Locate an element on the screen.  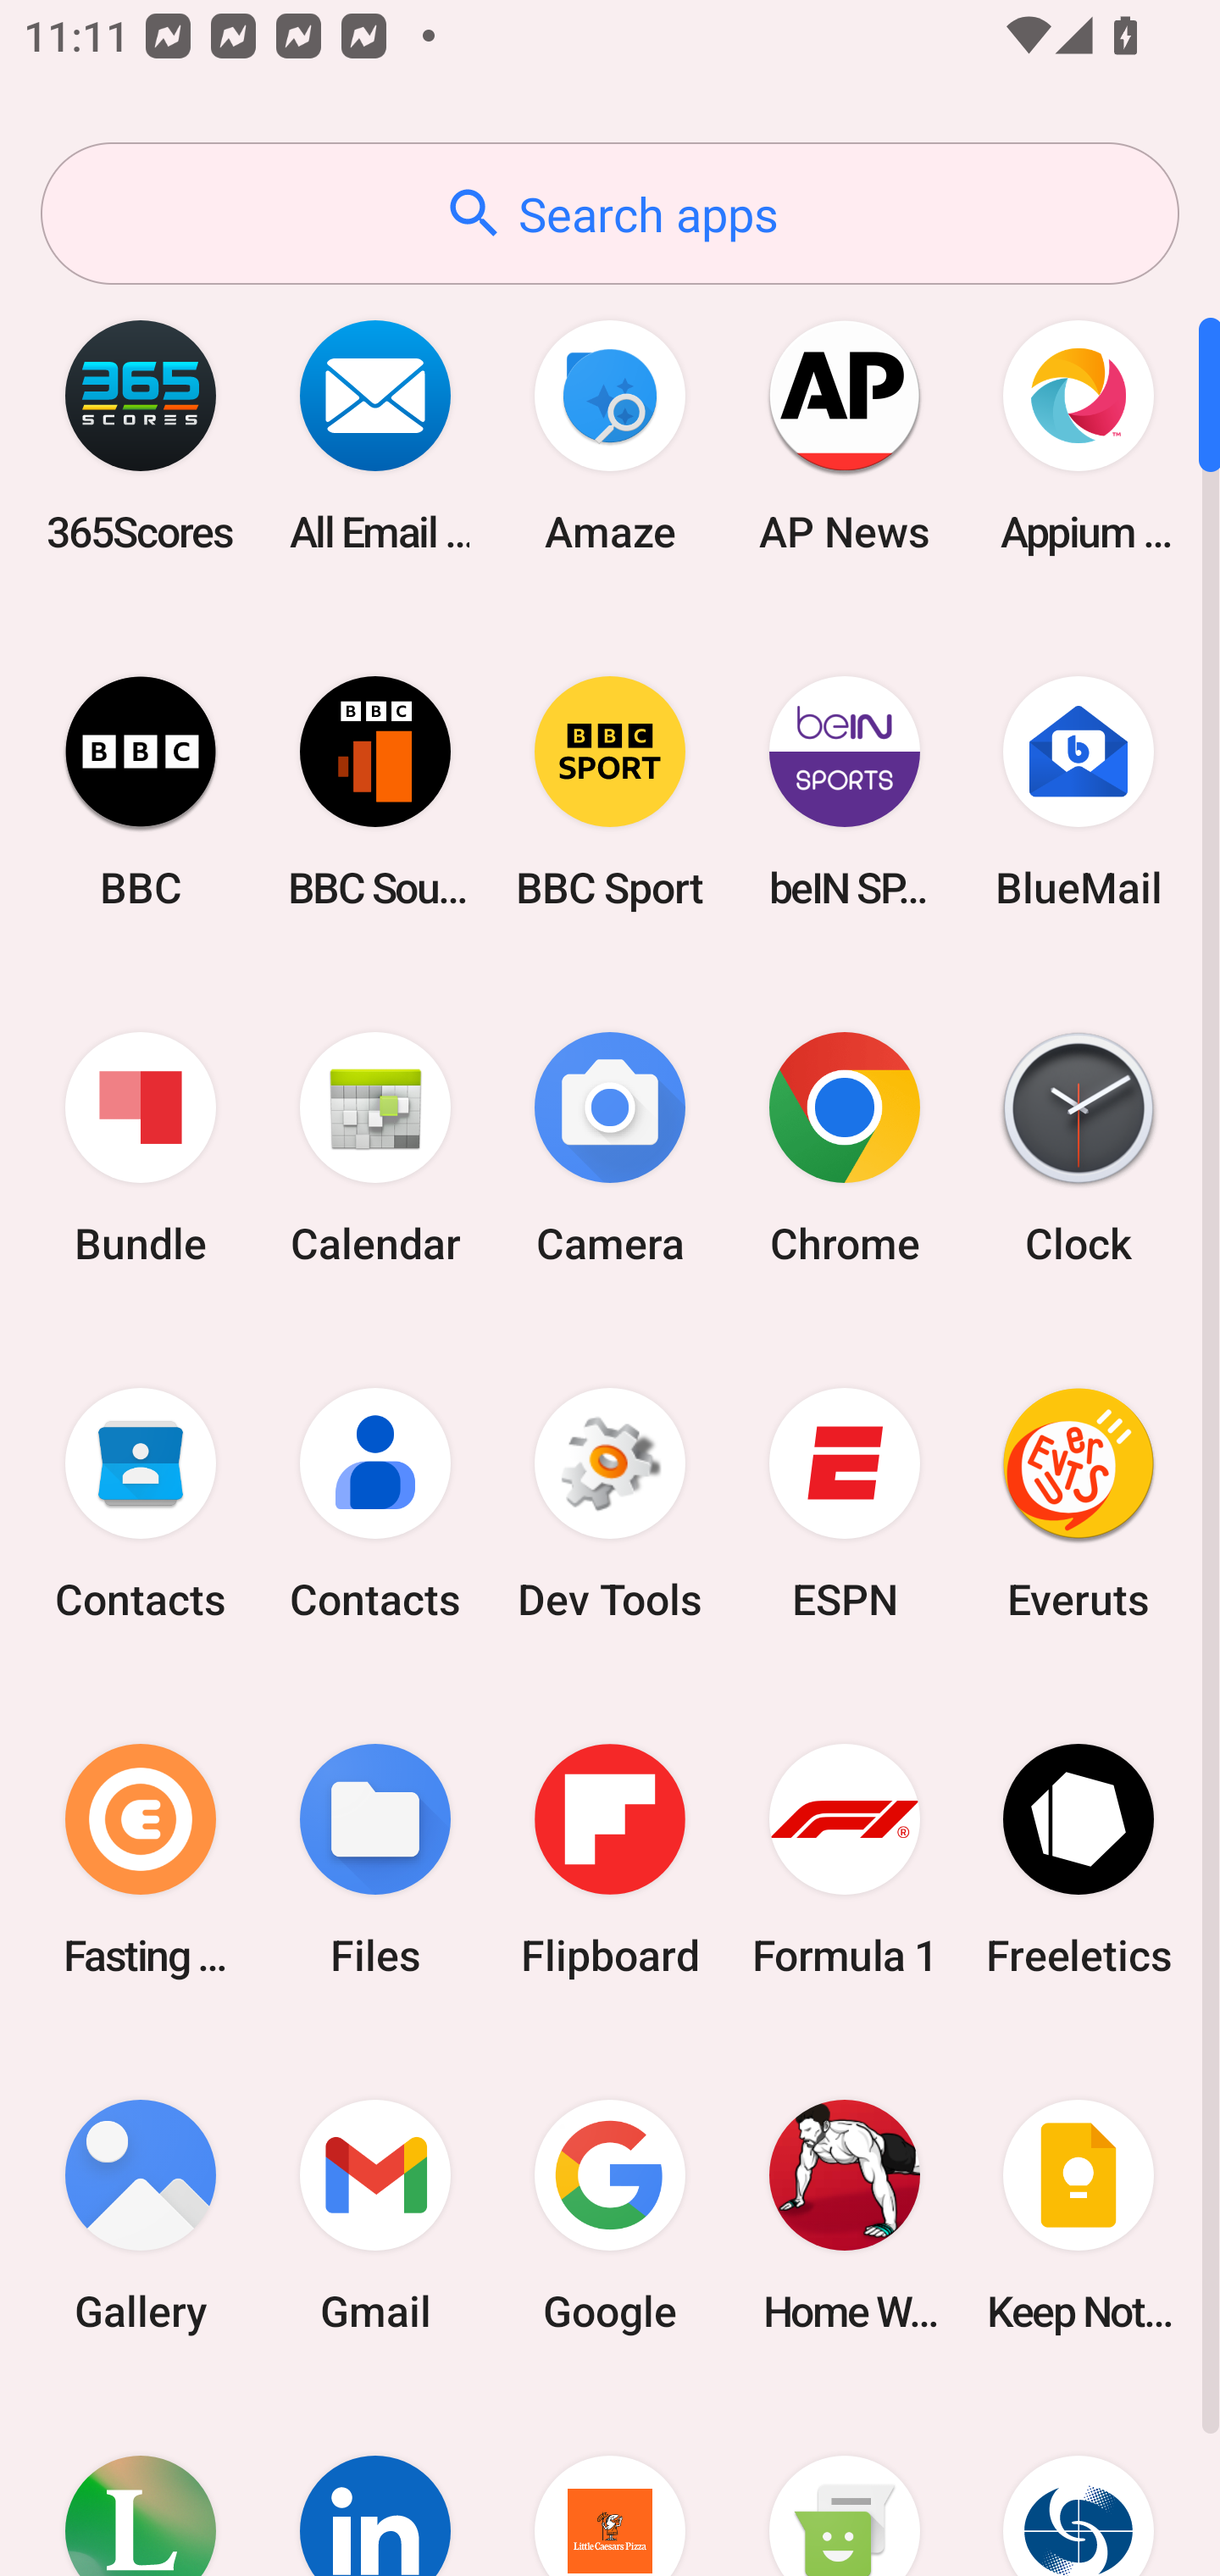
Clock is located at coordinates (1079, 1149).